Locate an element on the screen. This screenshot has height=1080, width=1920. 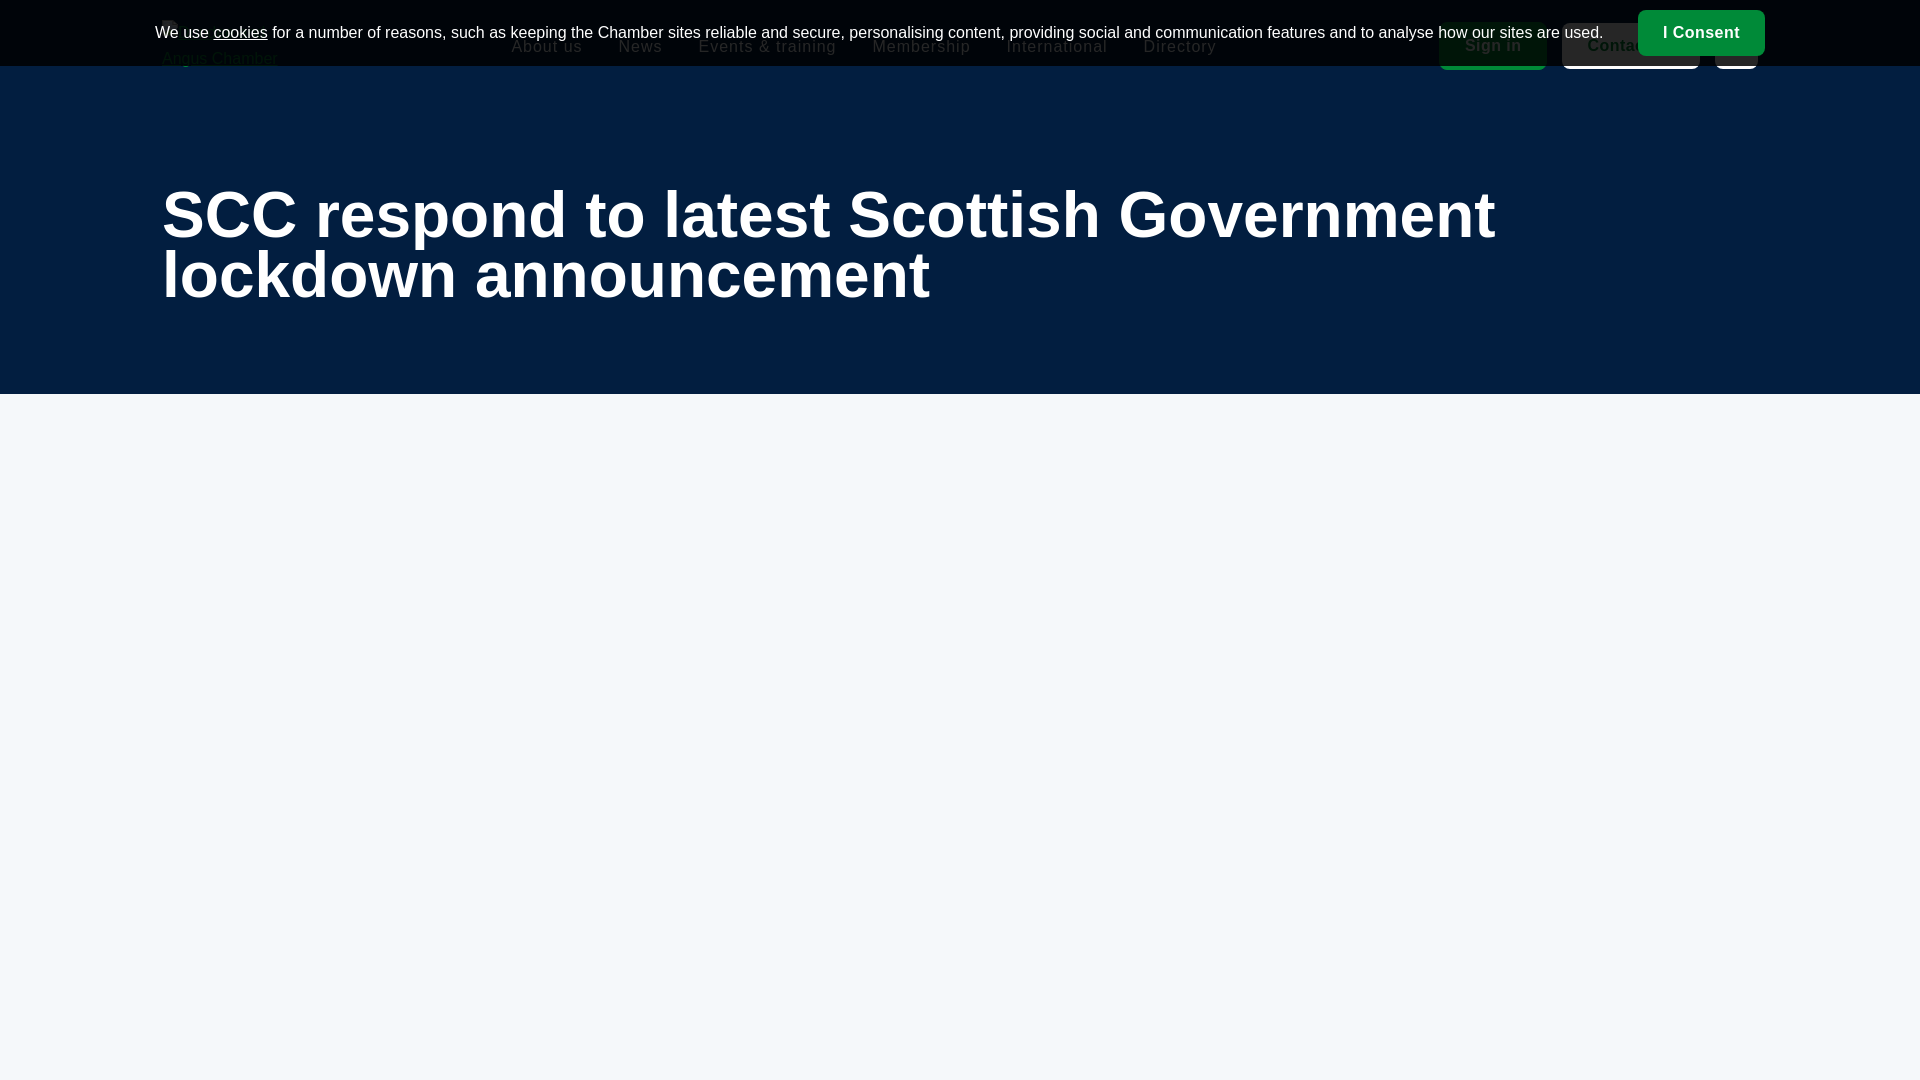
I Consent is located at coordinates (1700, 32).